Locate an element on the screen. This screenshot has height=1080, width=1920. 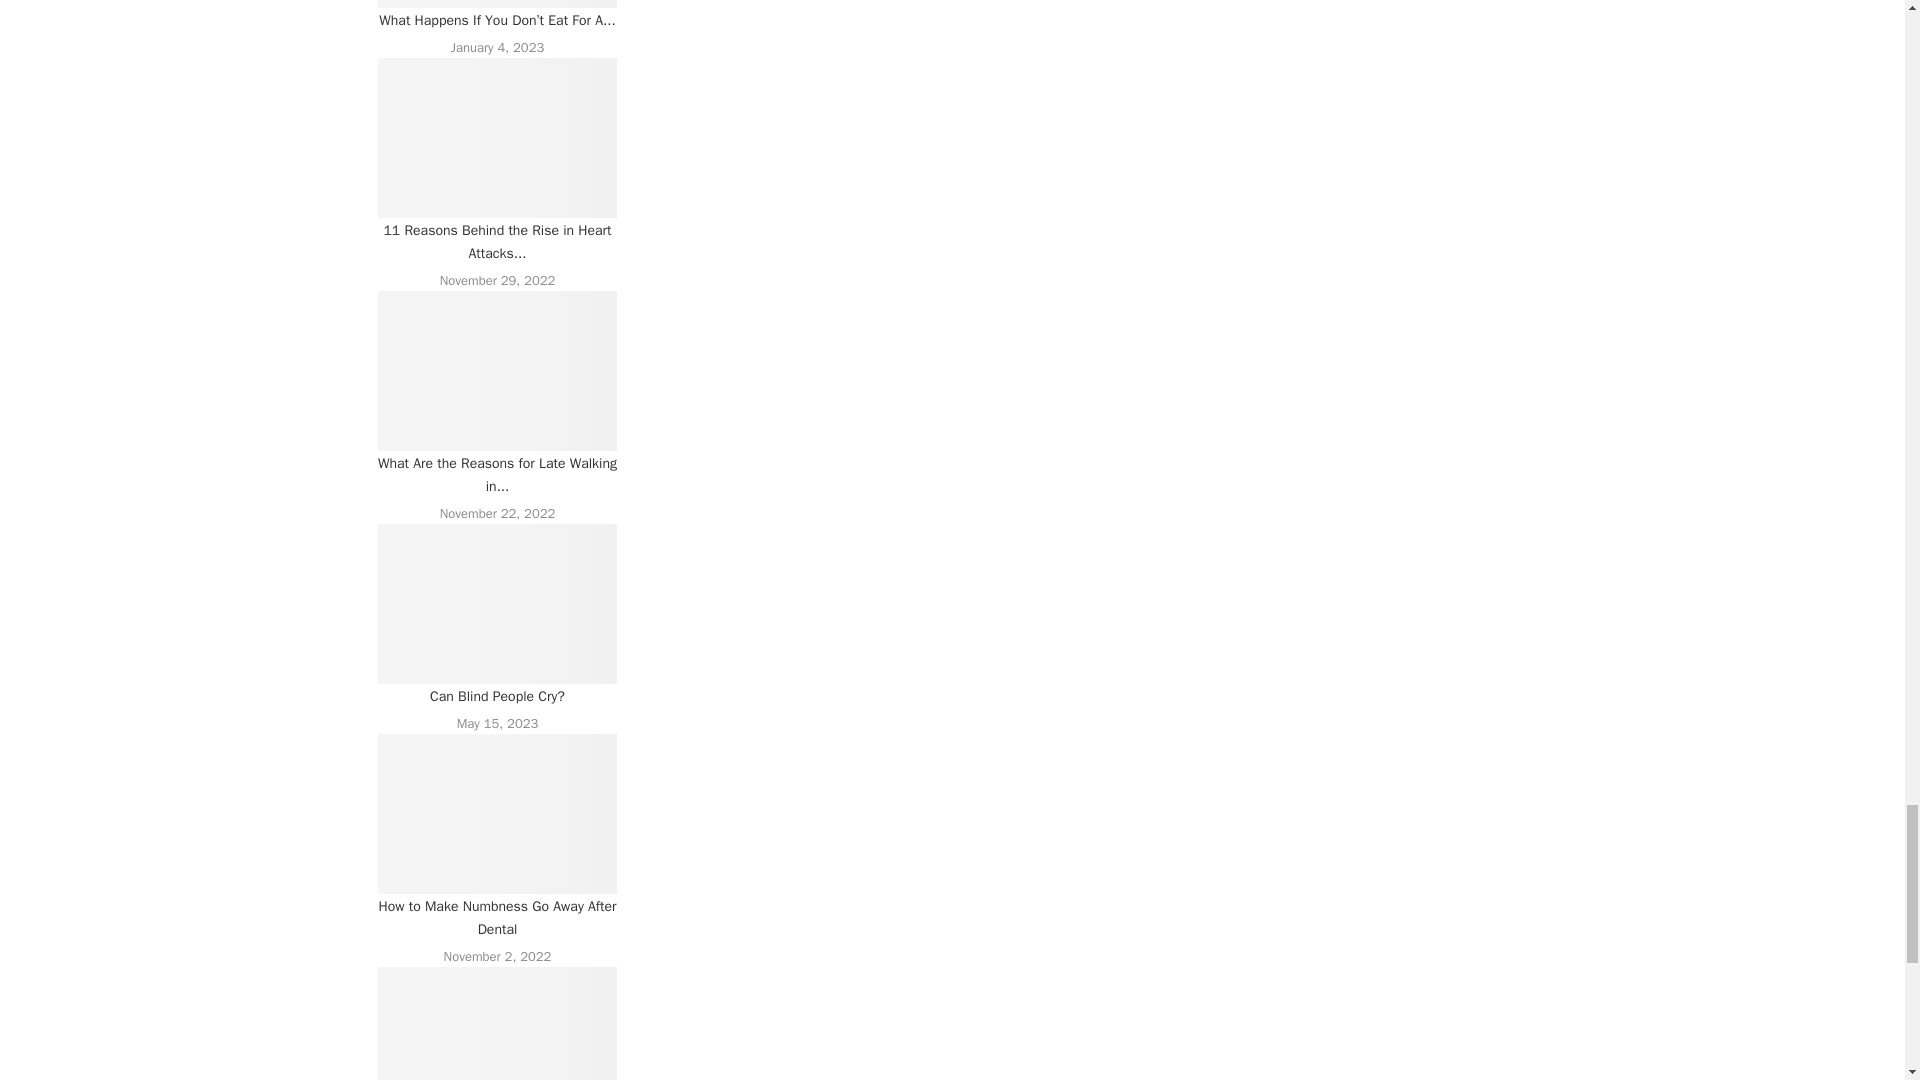
Can Blind People Cry? is located at coordinates (498, 603).